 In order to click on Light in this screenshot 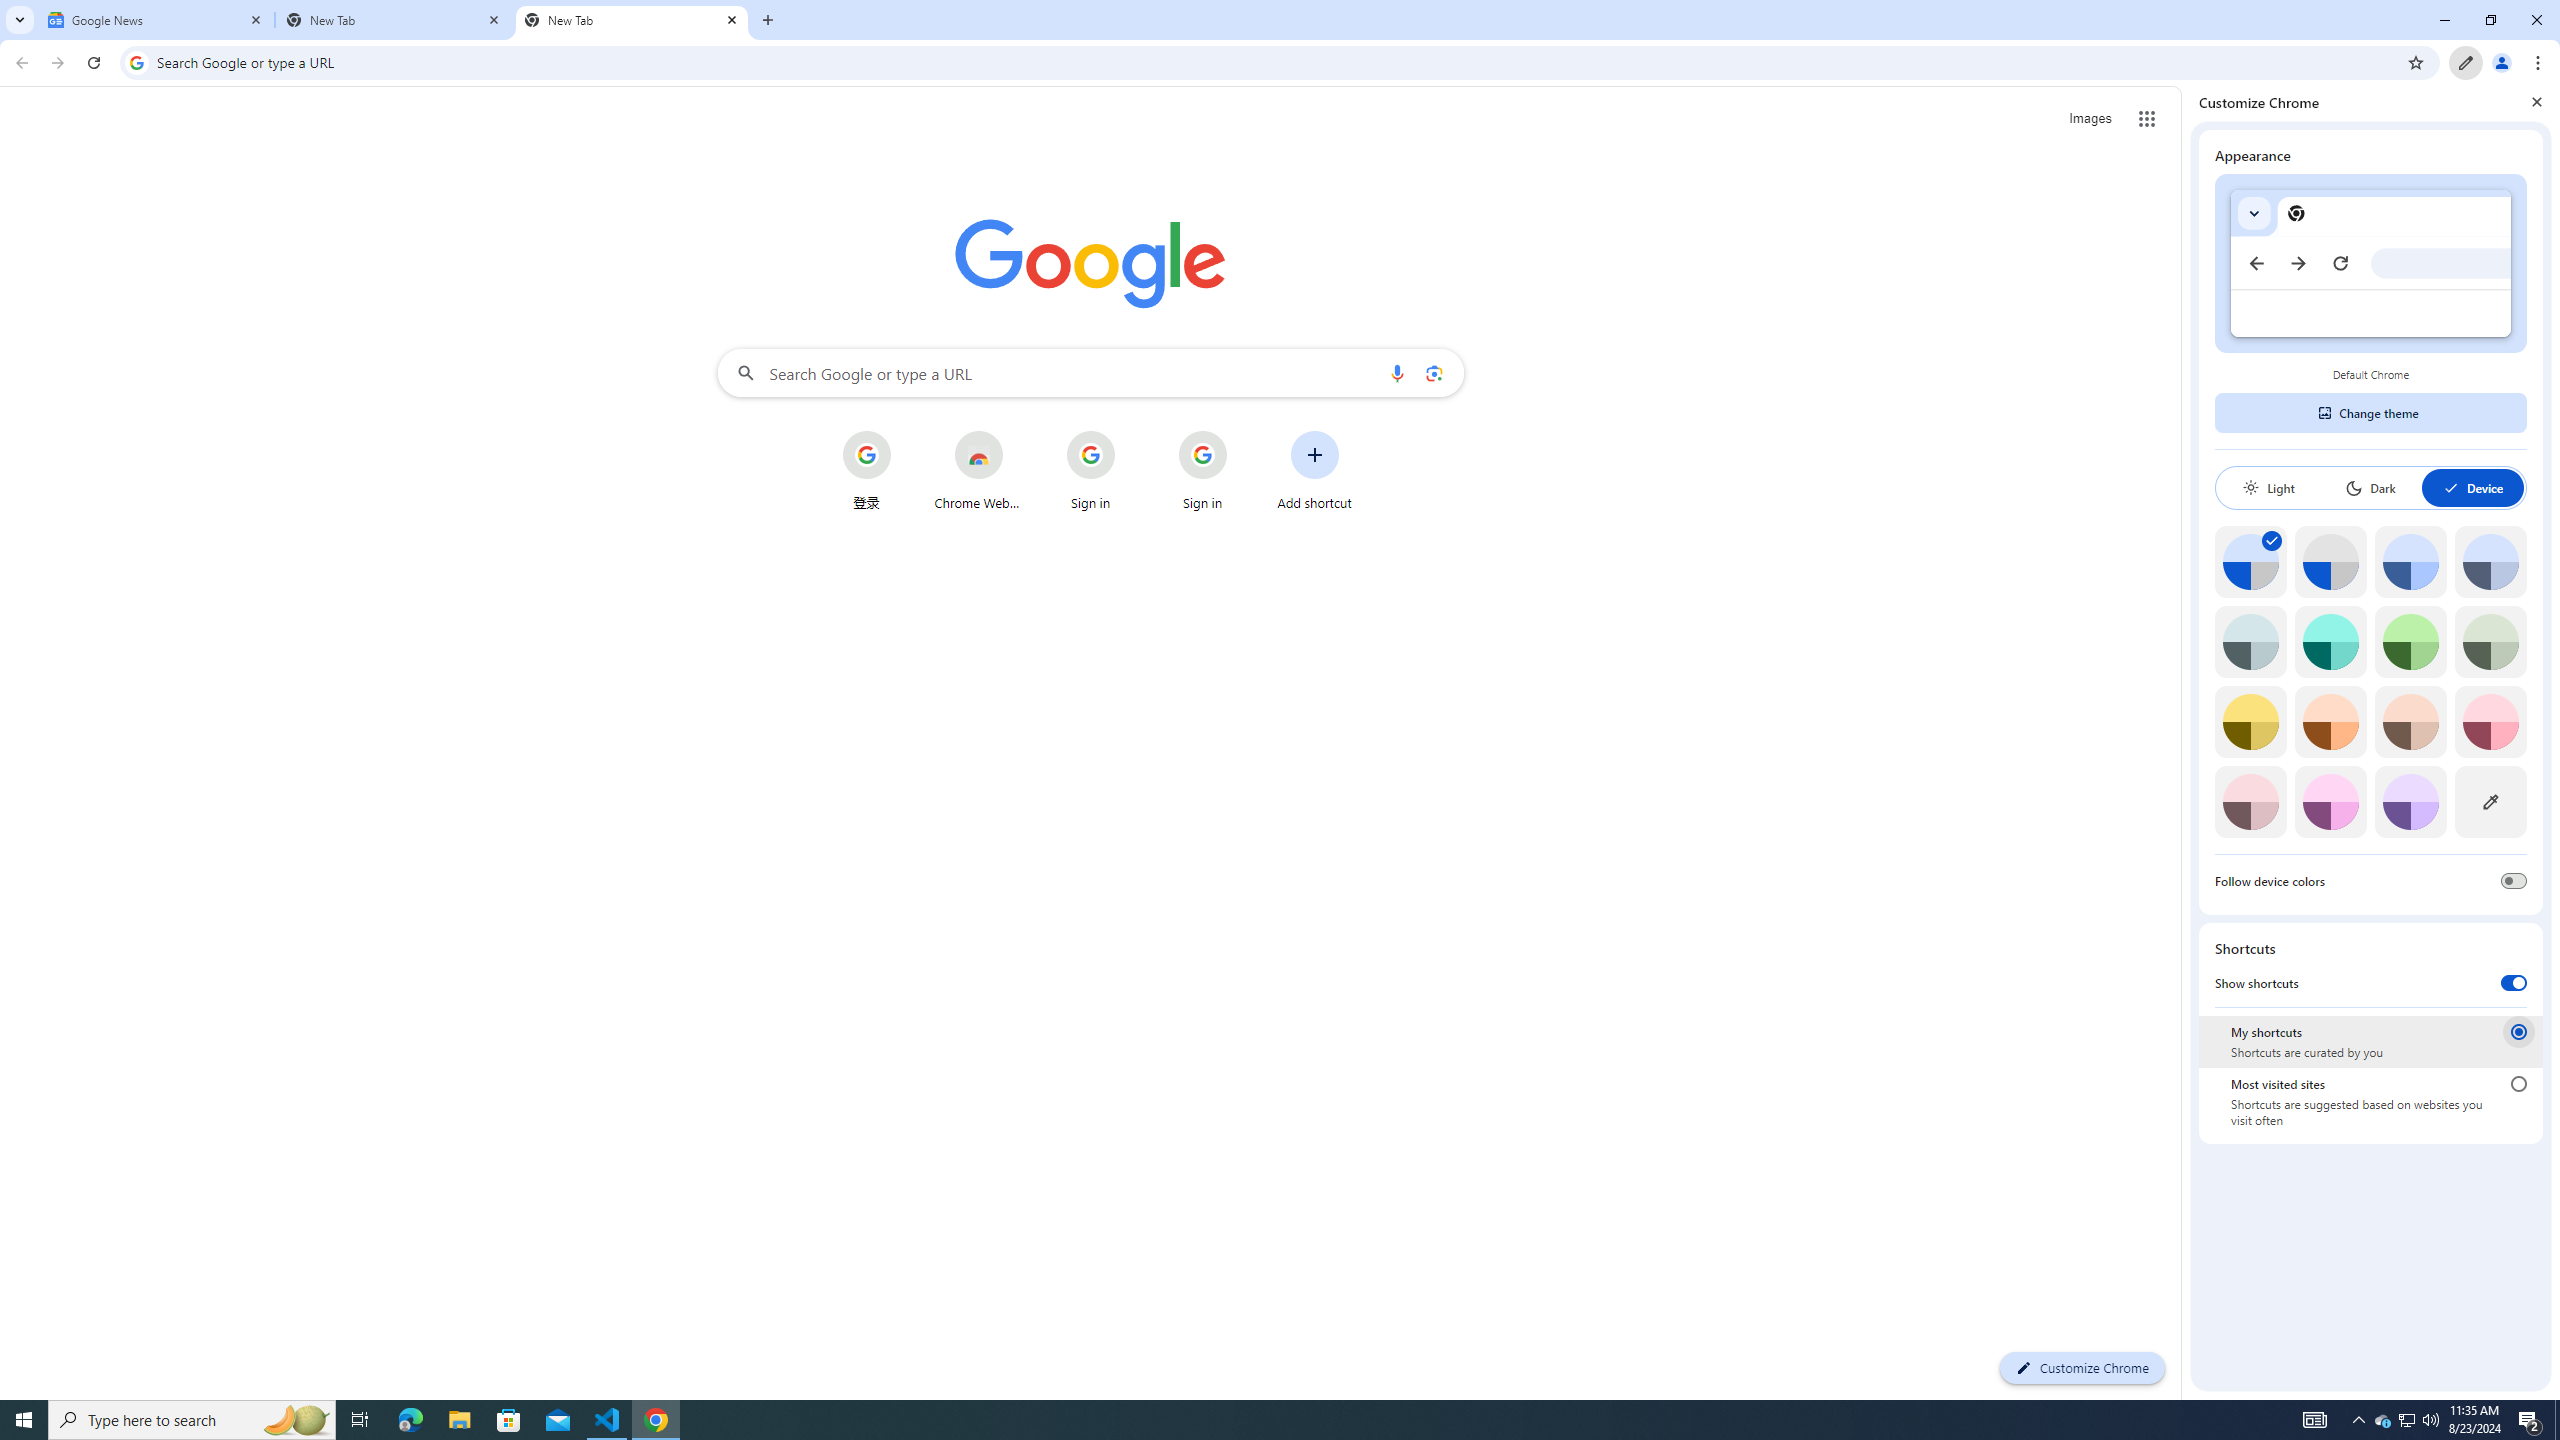, I will do `click(2268, 488)`.